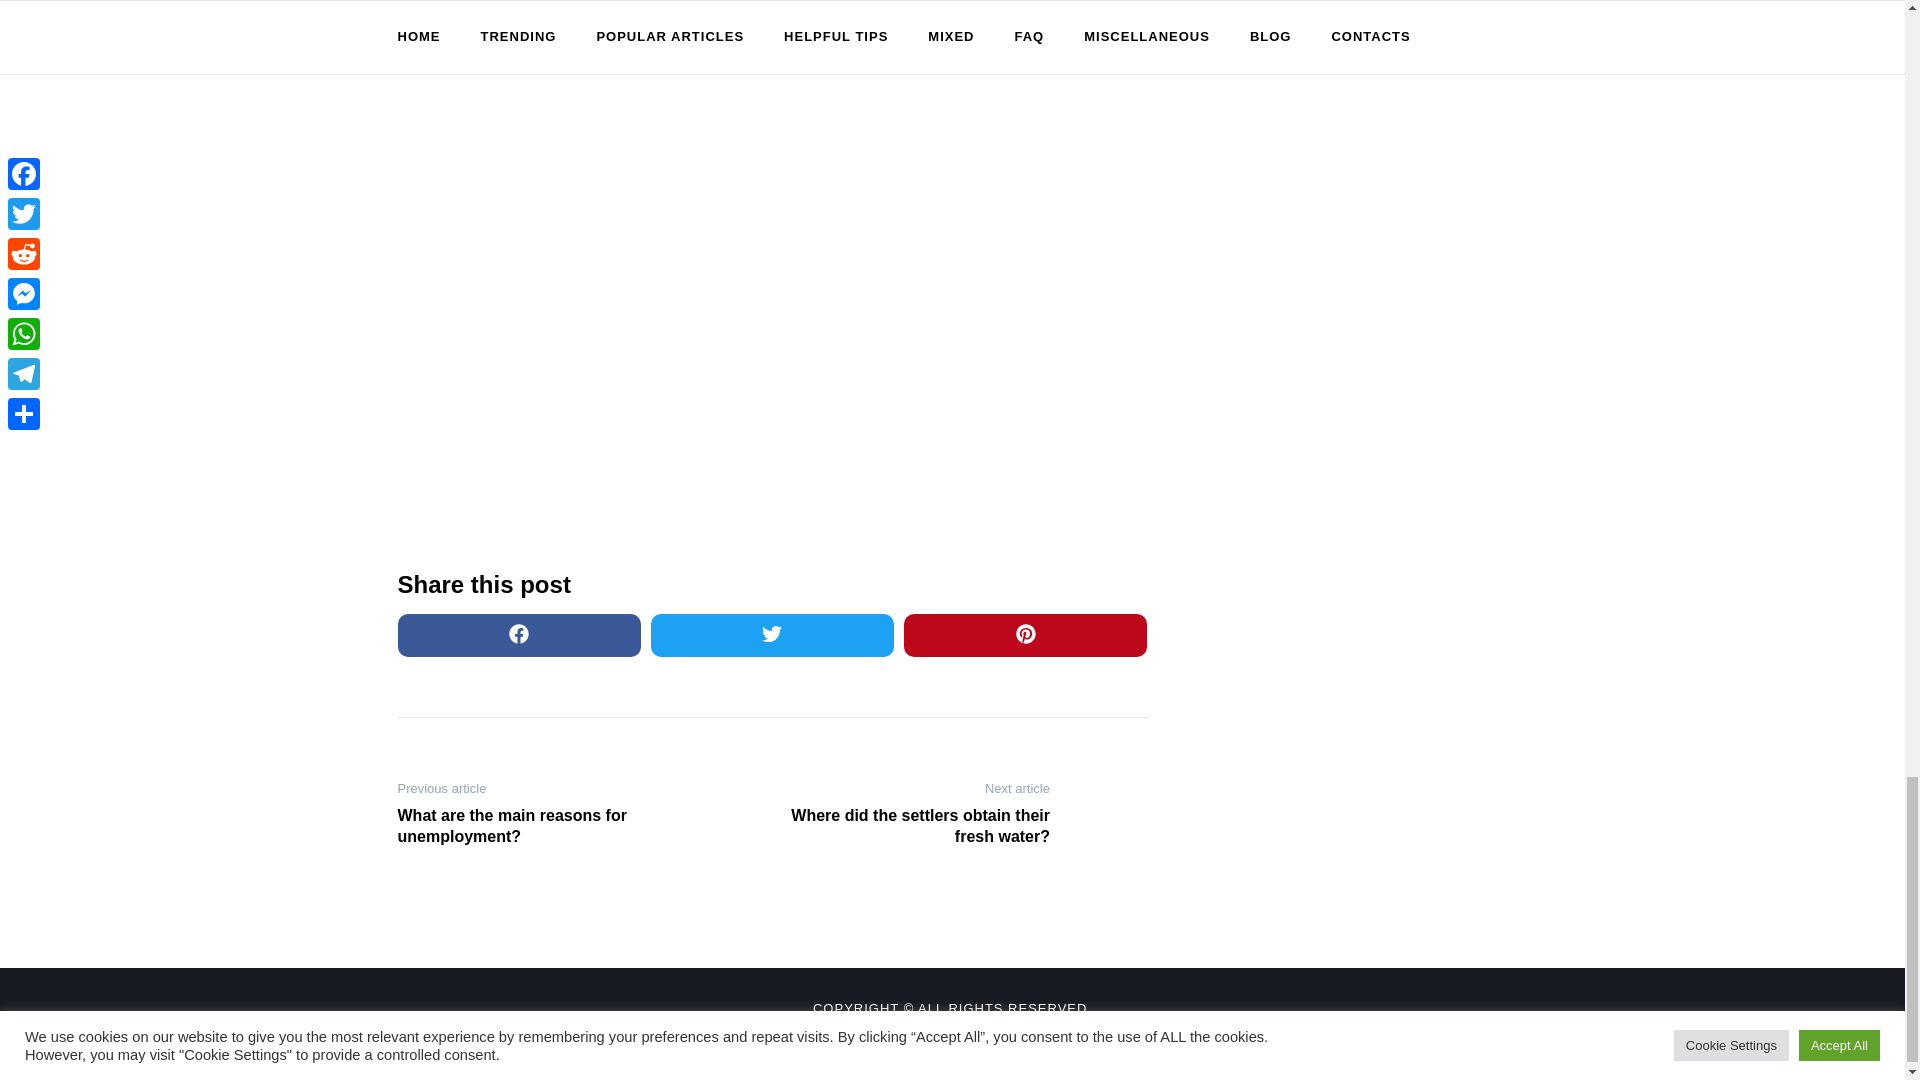 The width and height of the screenshot is (1920, 1080). What do you see at coordinates (918, 826) in the screenshot?
I see `Where did the settlers obtain their fresh water?` at bounding box center [918, 826].